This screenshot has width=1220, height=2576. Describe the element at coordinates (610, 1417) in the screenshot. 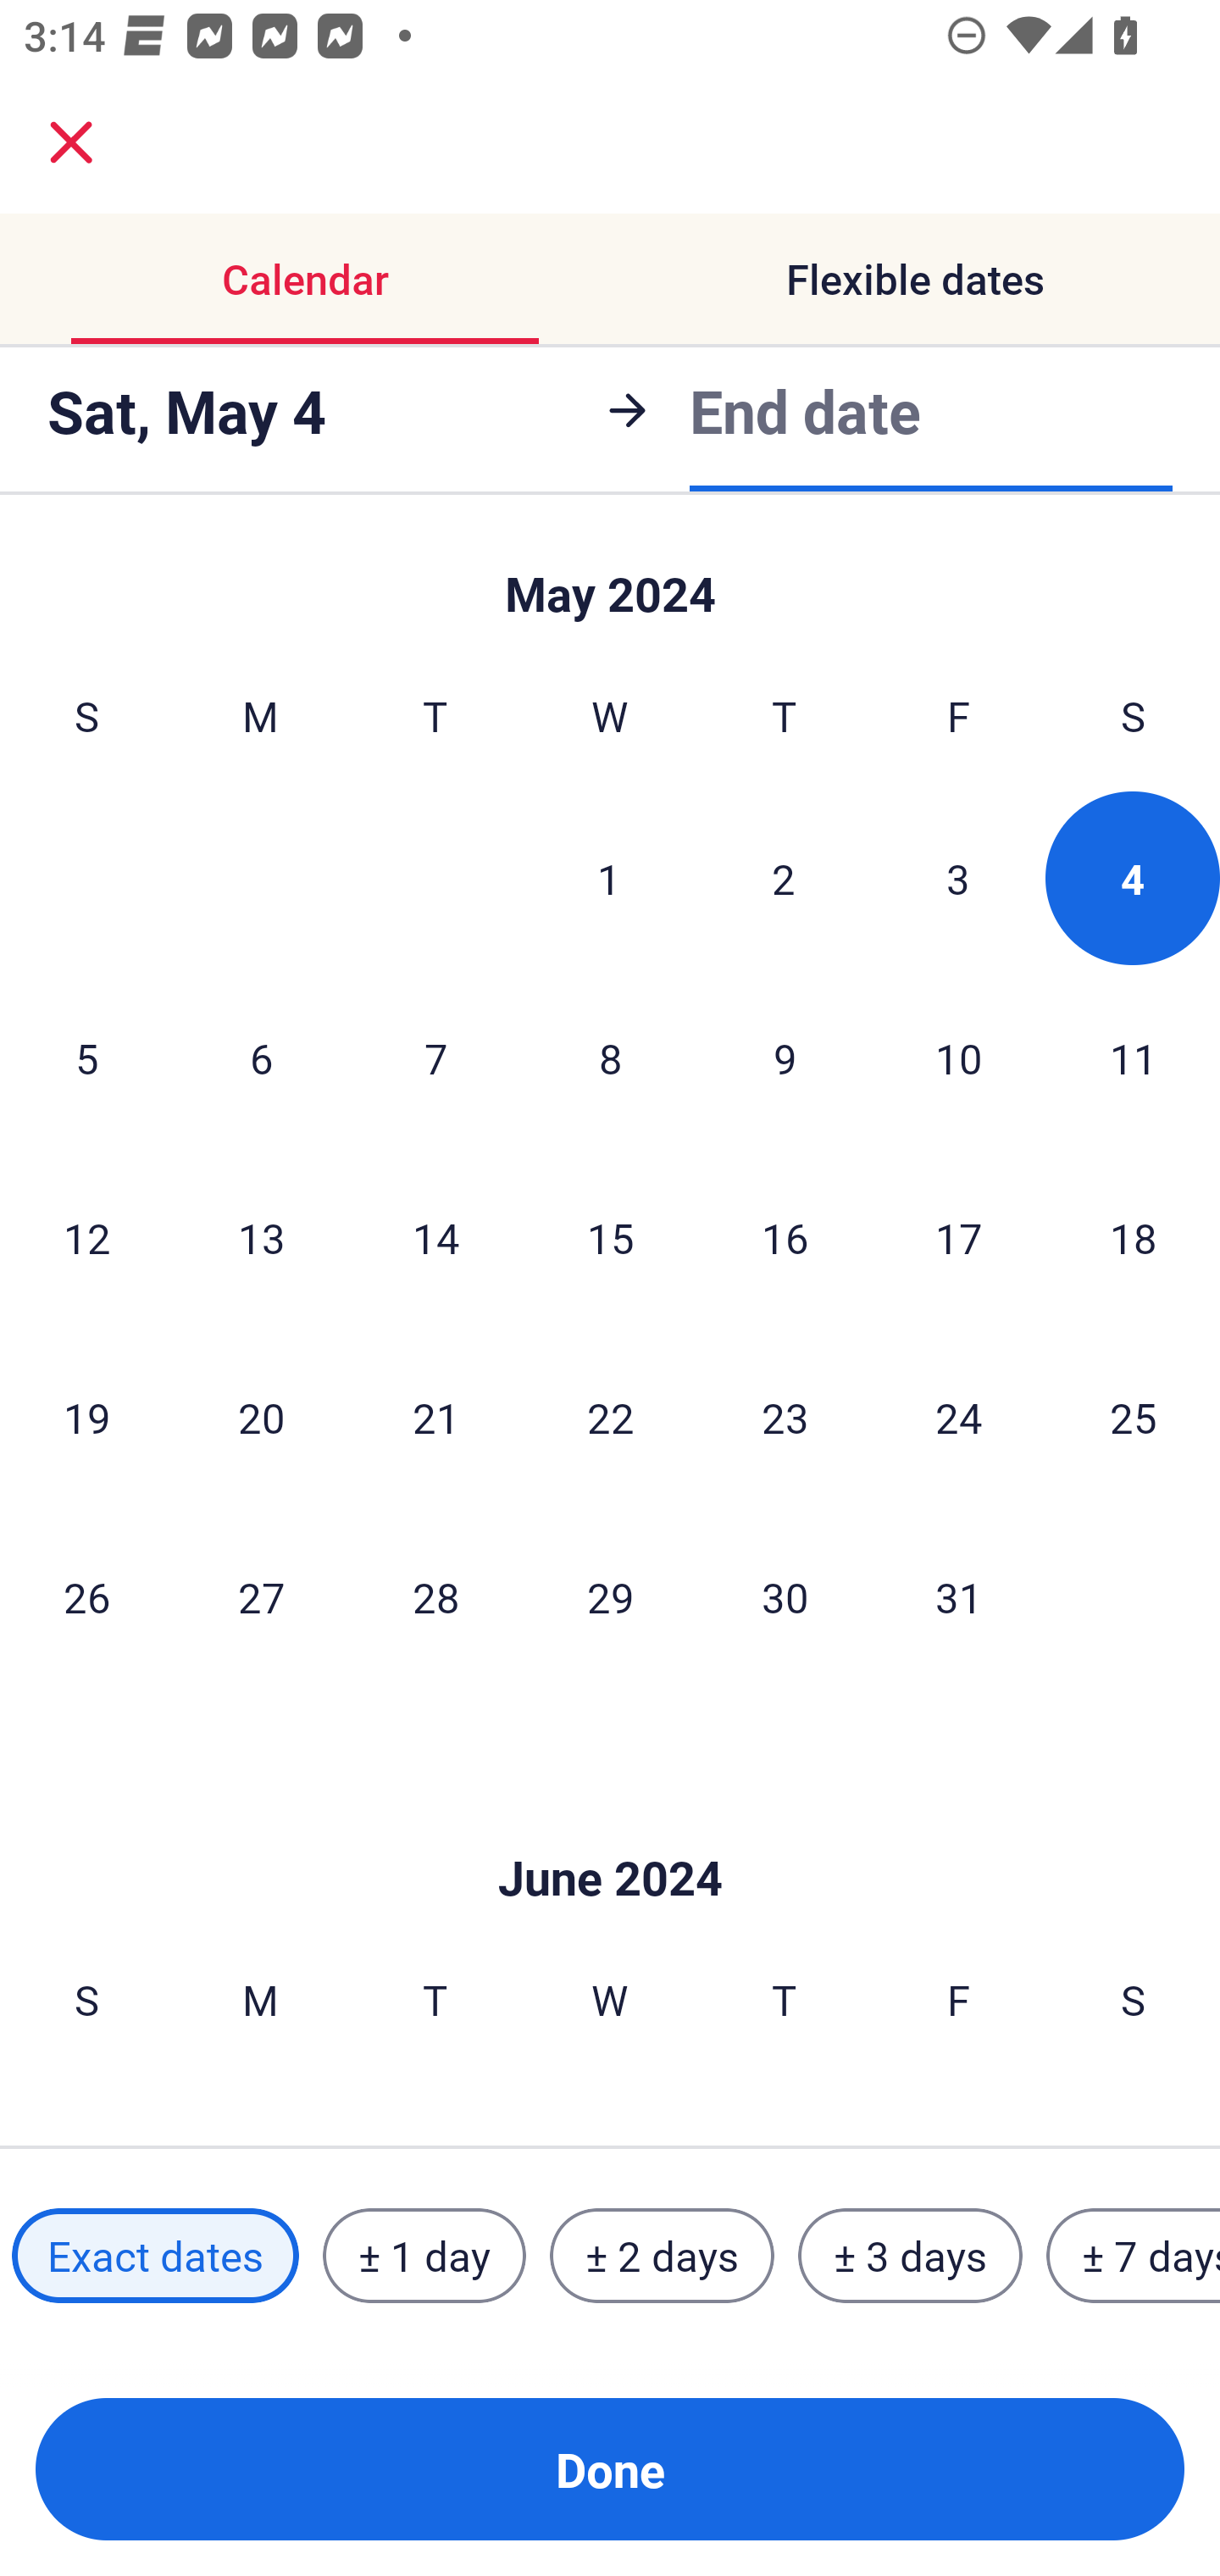

I see `22 Wednesday, May 22, 2024` at that location.